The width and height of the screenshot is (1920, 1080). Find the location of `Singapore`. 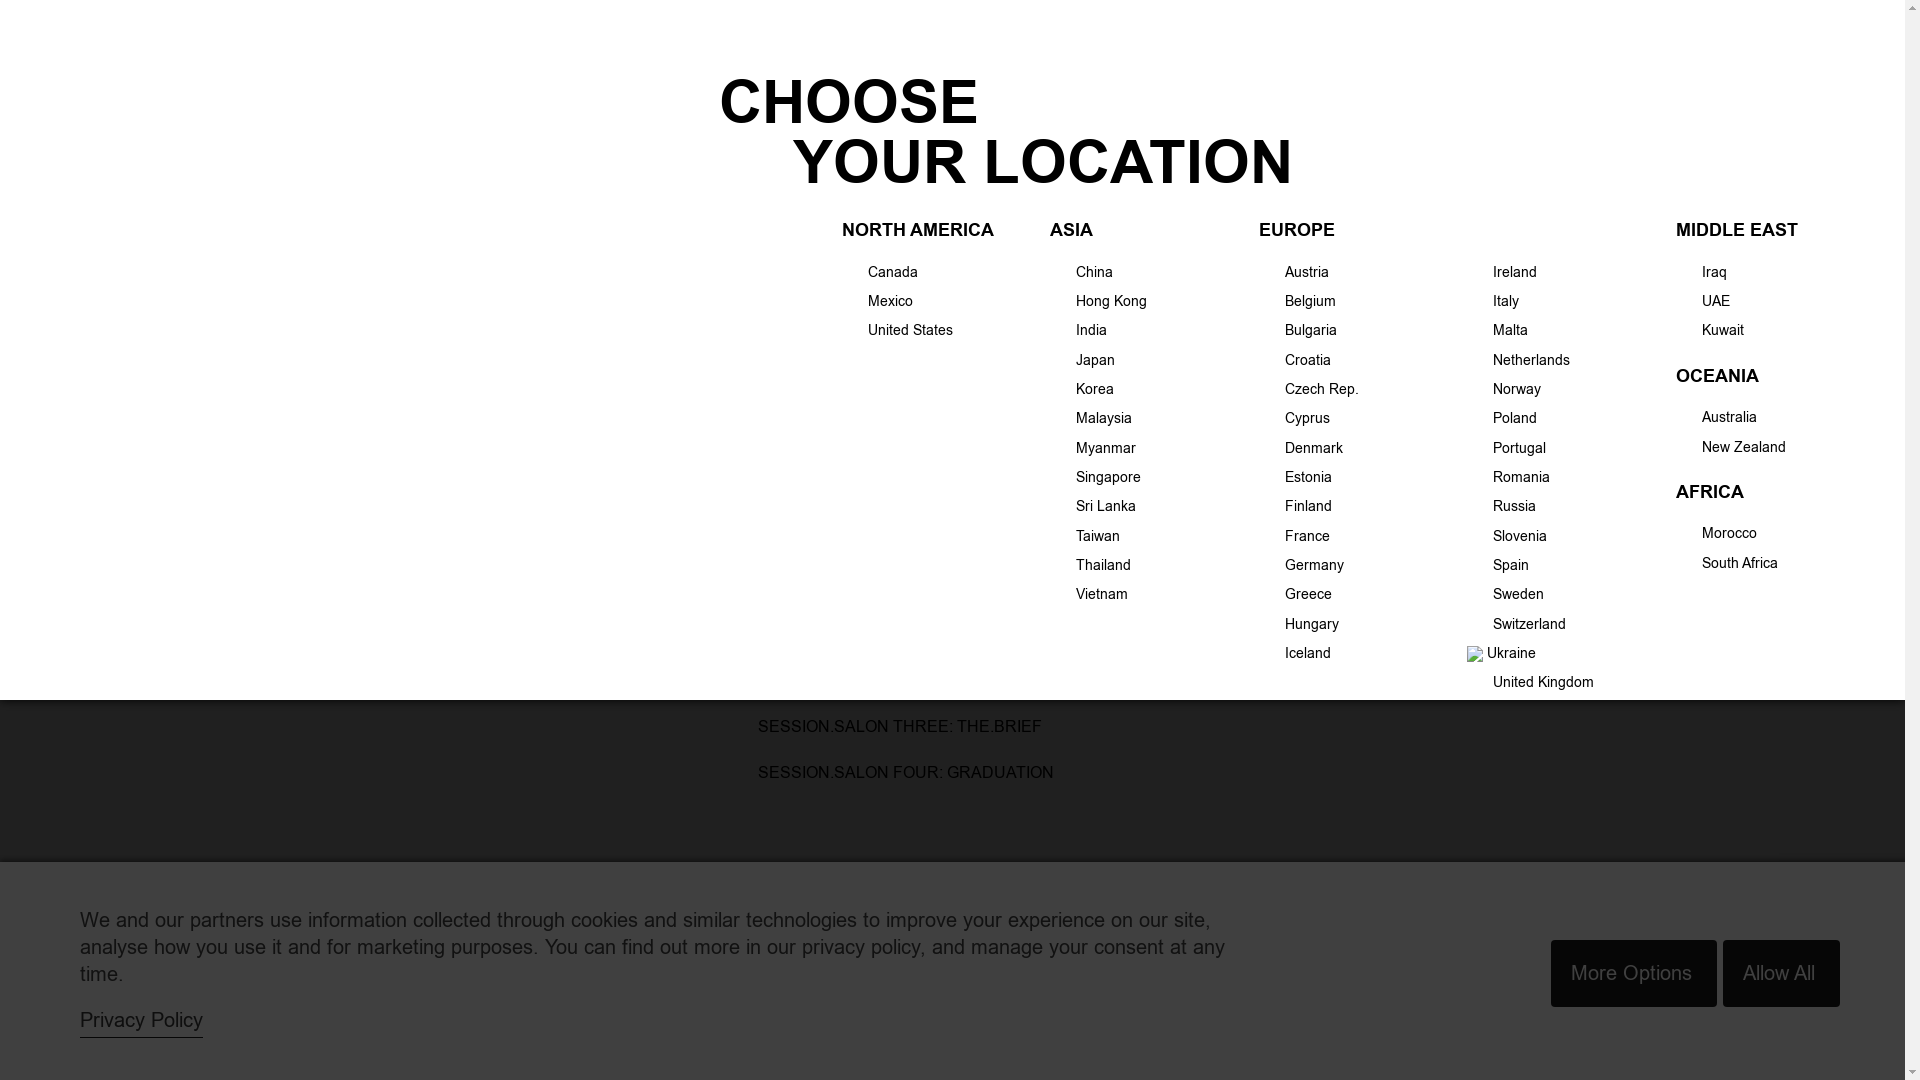

Singapore is located at coordinates (1096, 477).